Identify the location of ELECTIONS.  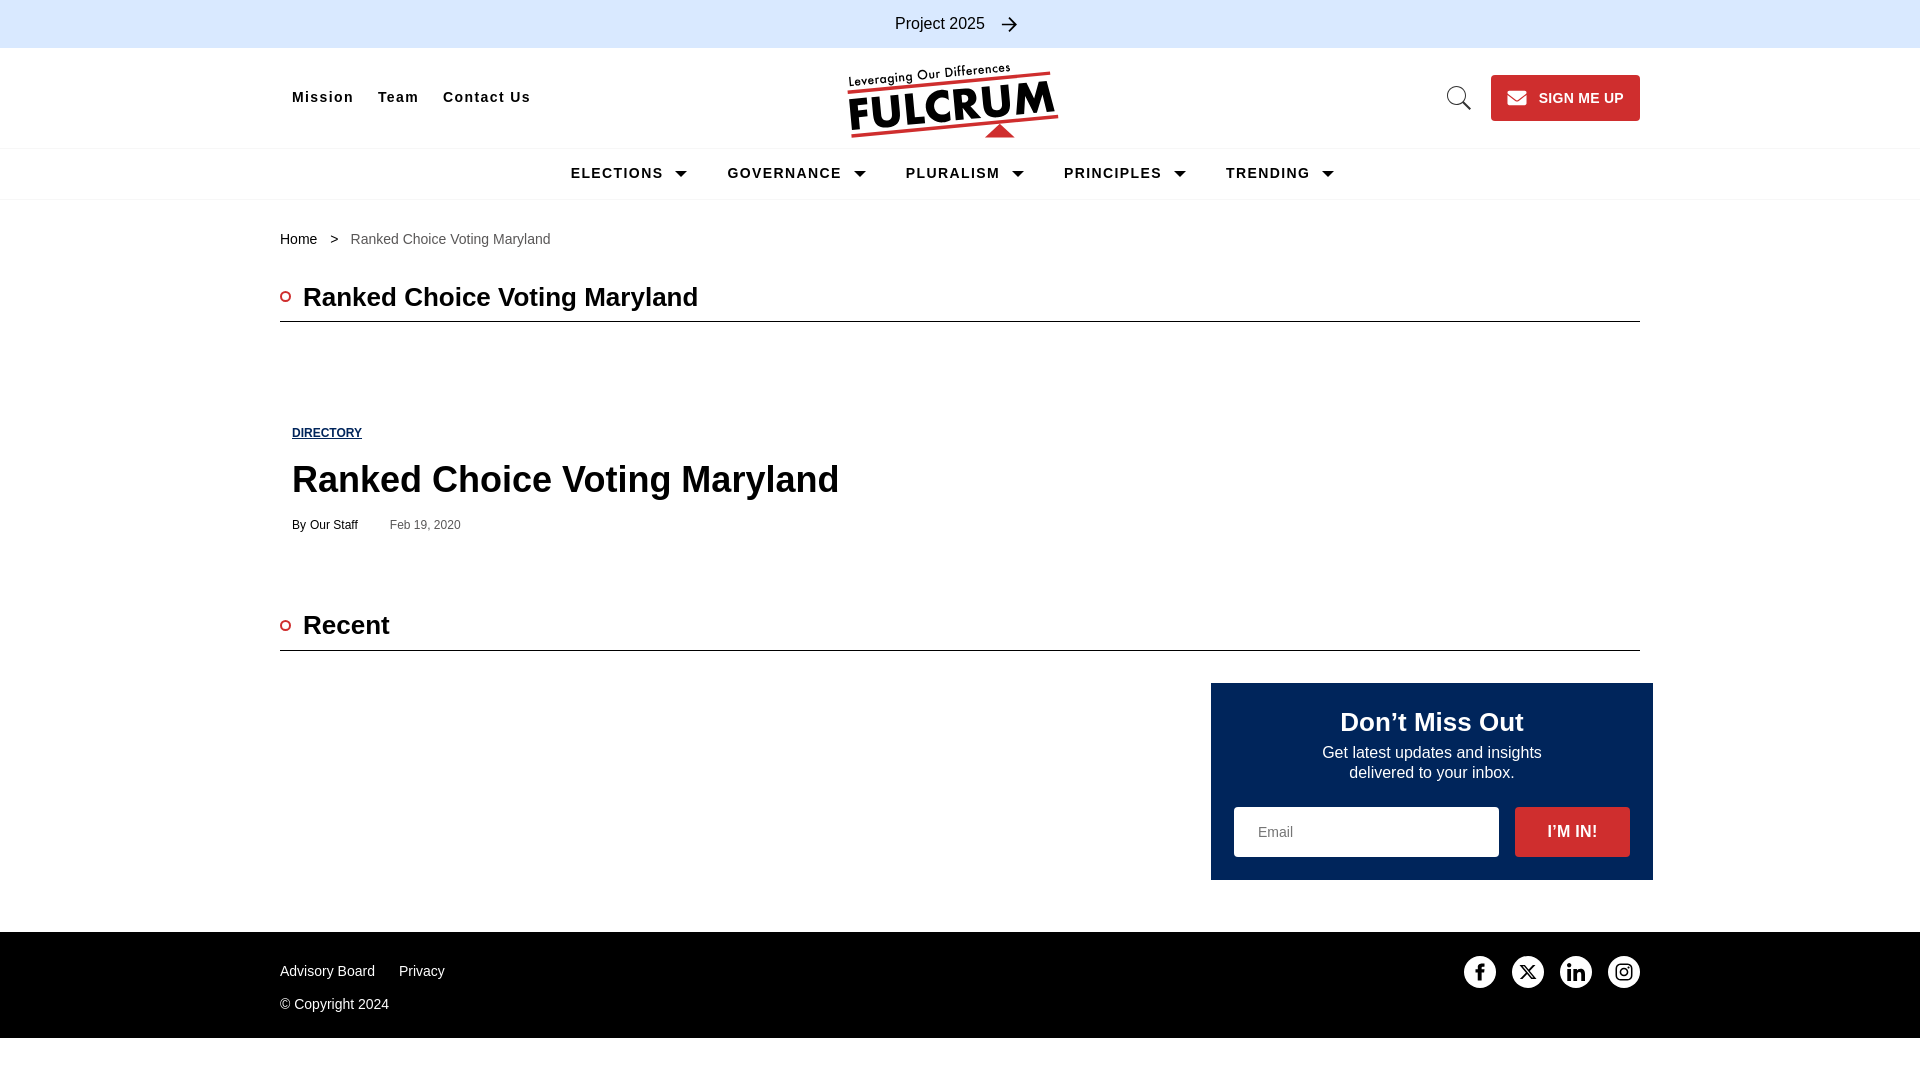
(617, 173).